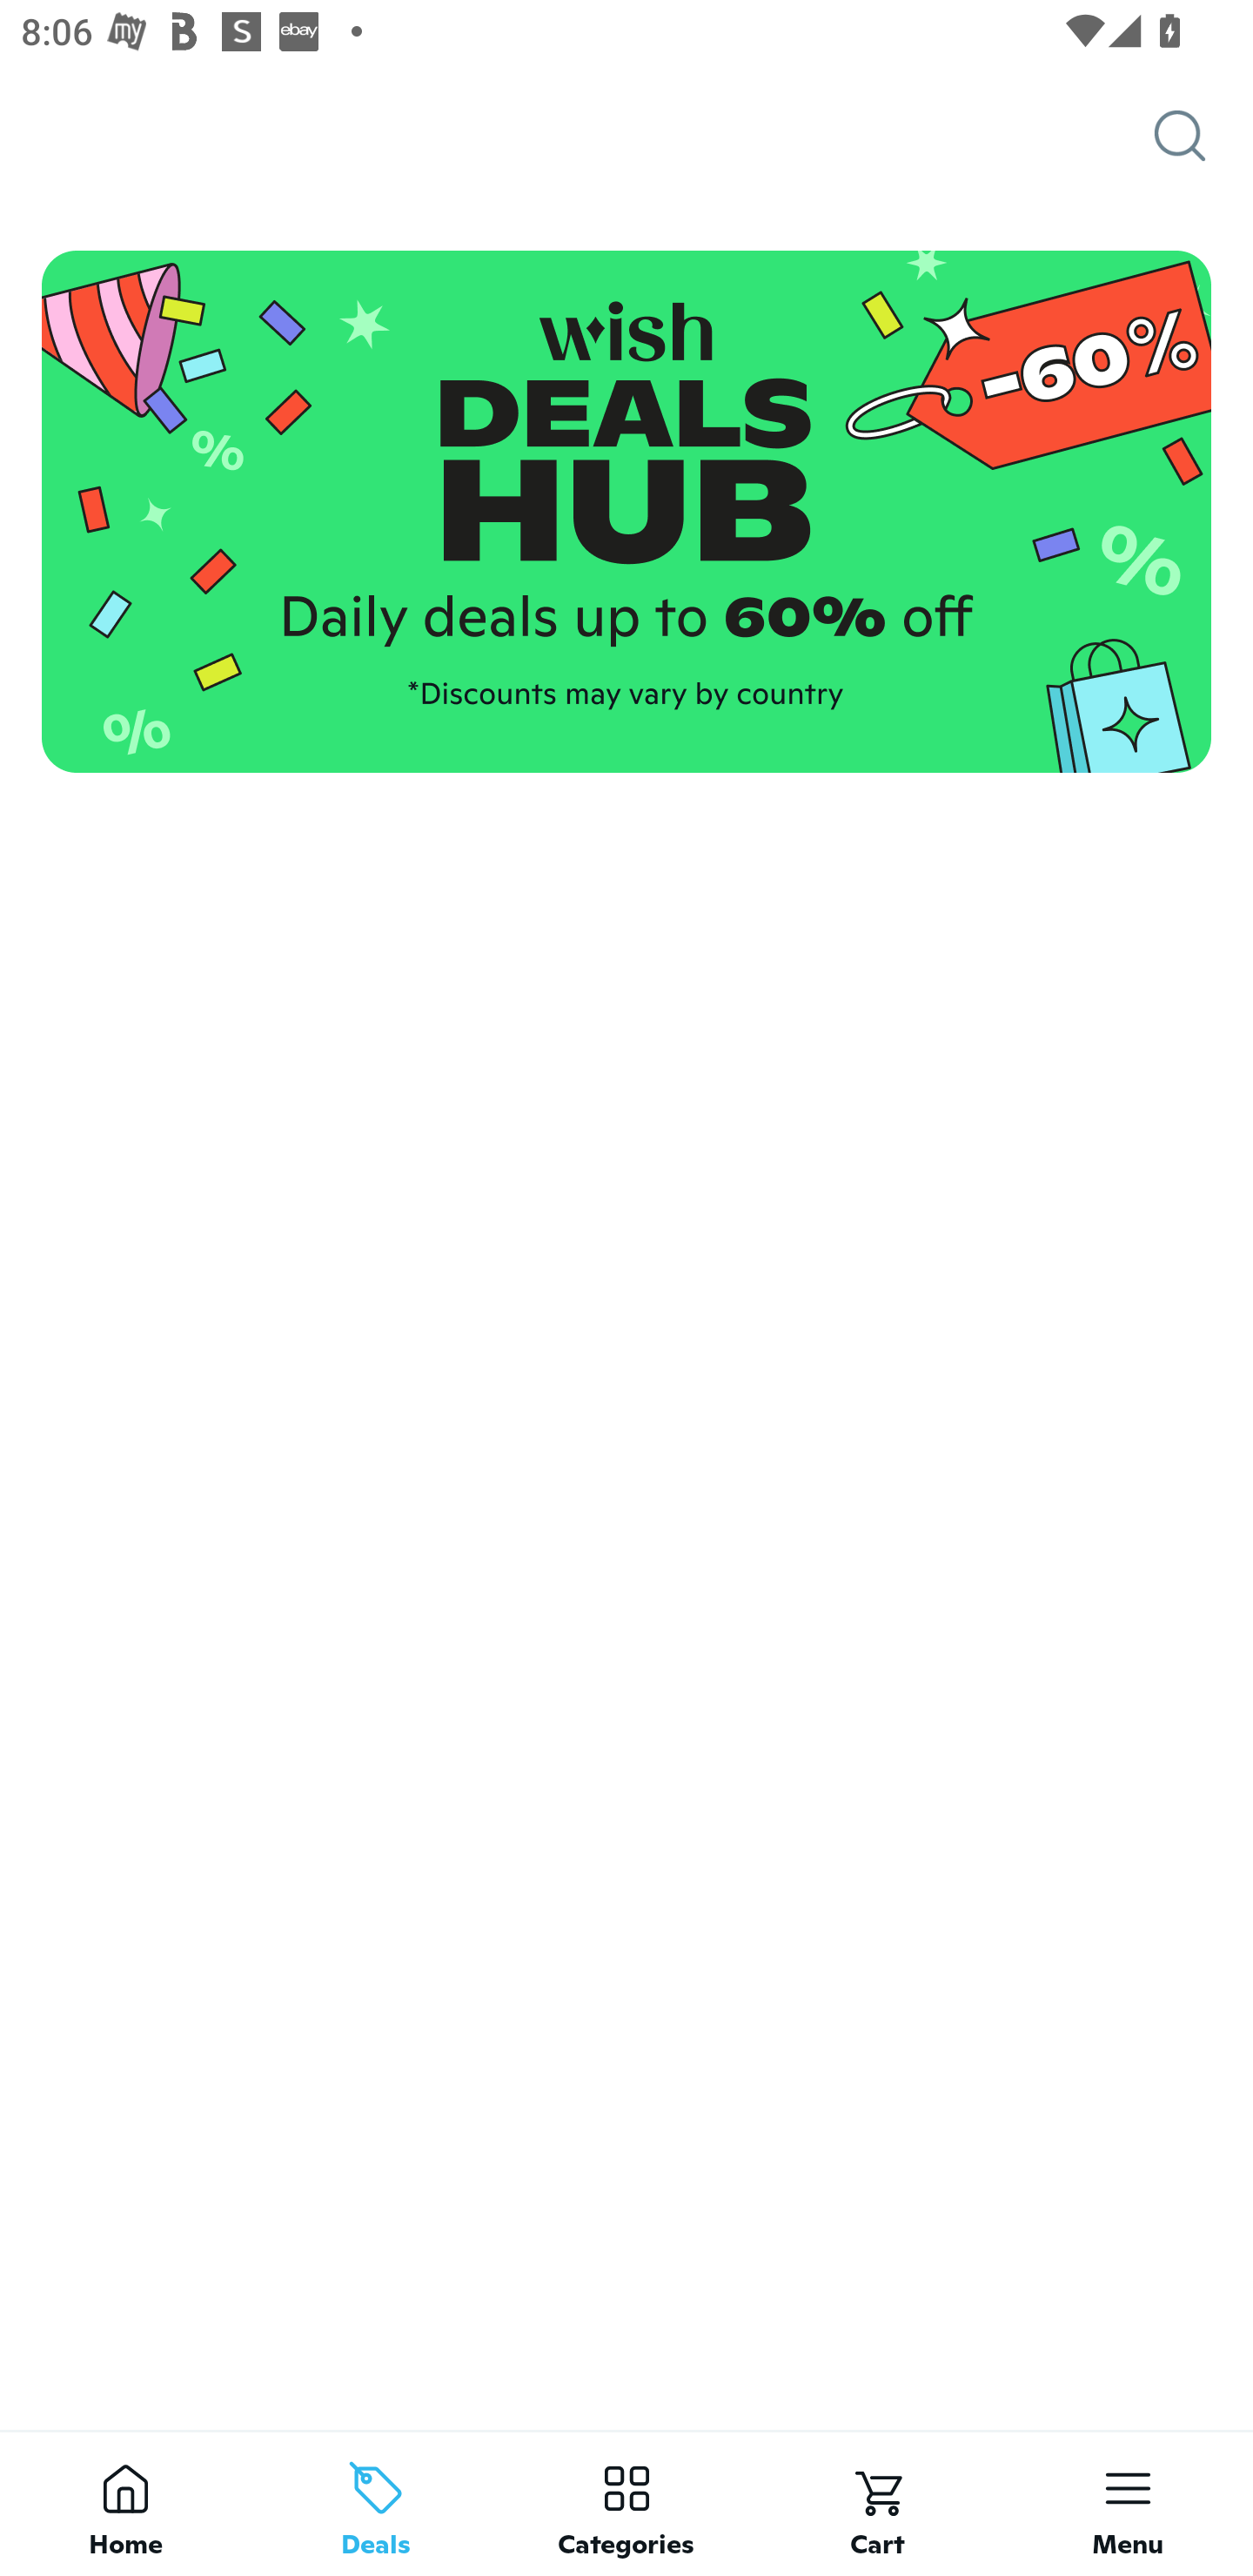  I want to click on Search, so click(1203, 136).